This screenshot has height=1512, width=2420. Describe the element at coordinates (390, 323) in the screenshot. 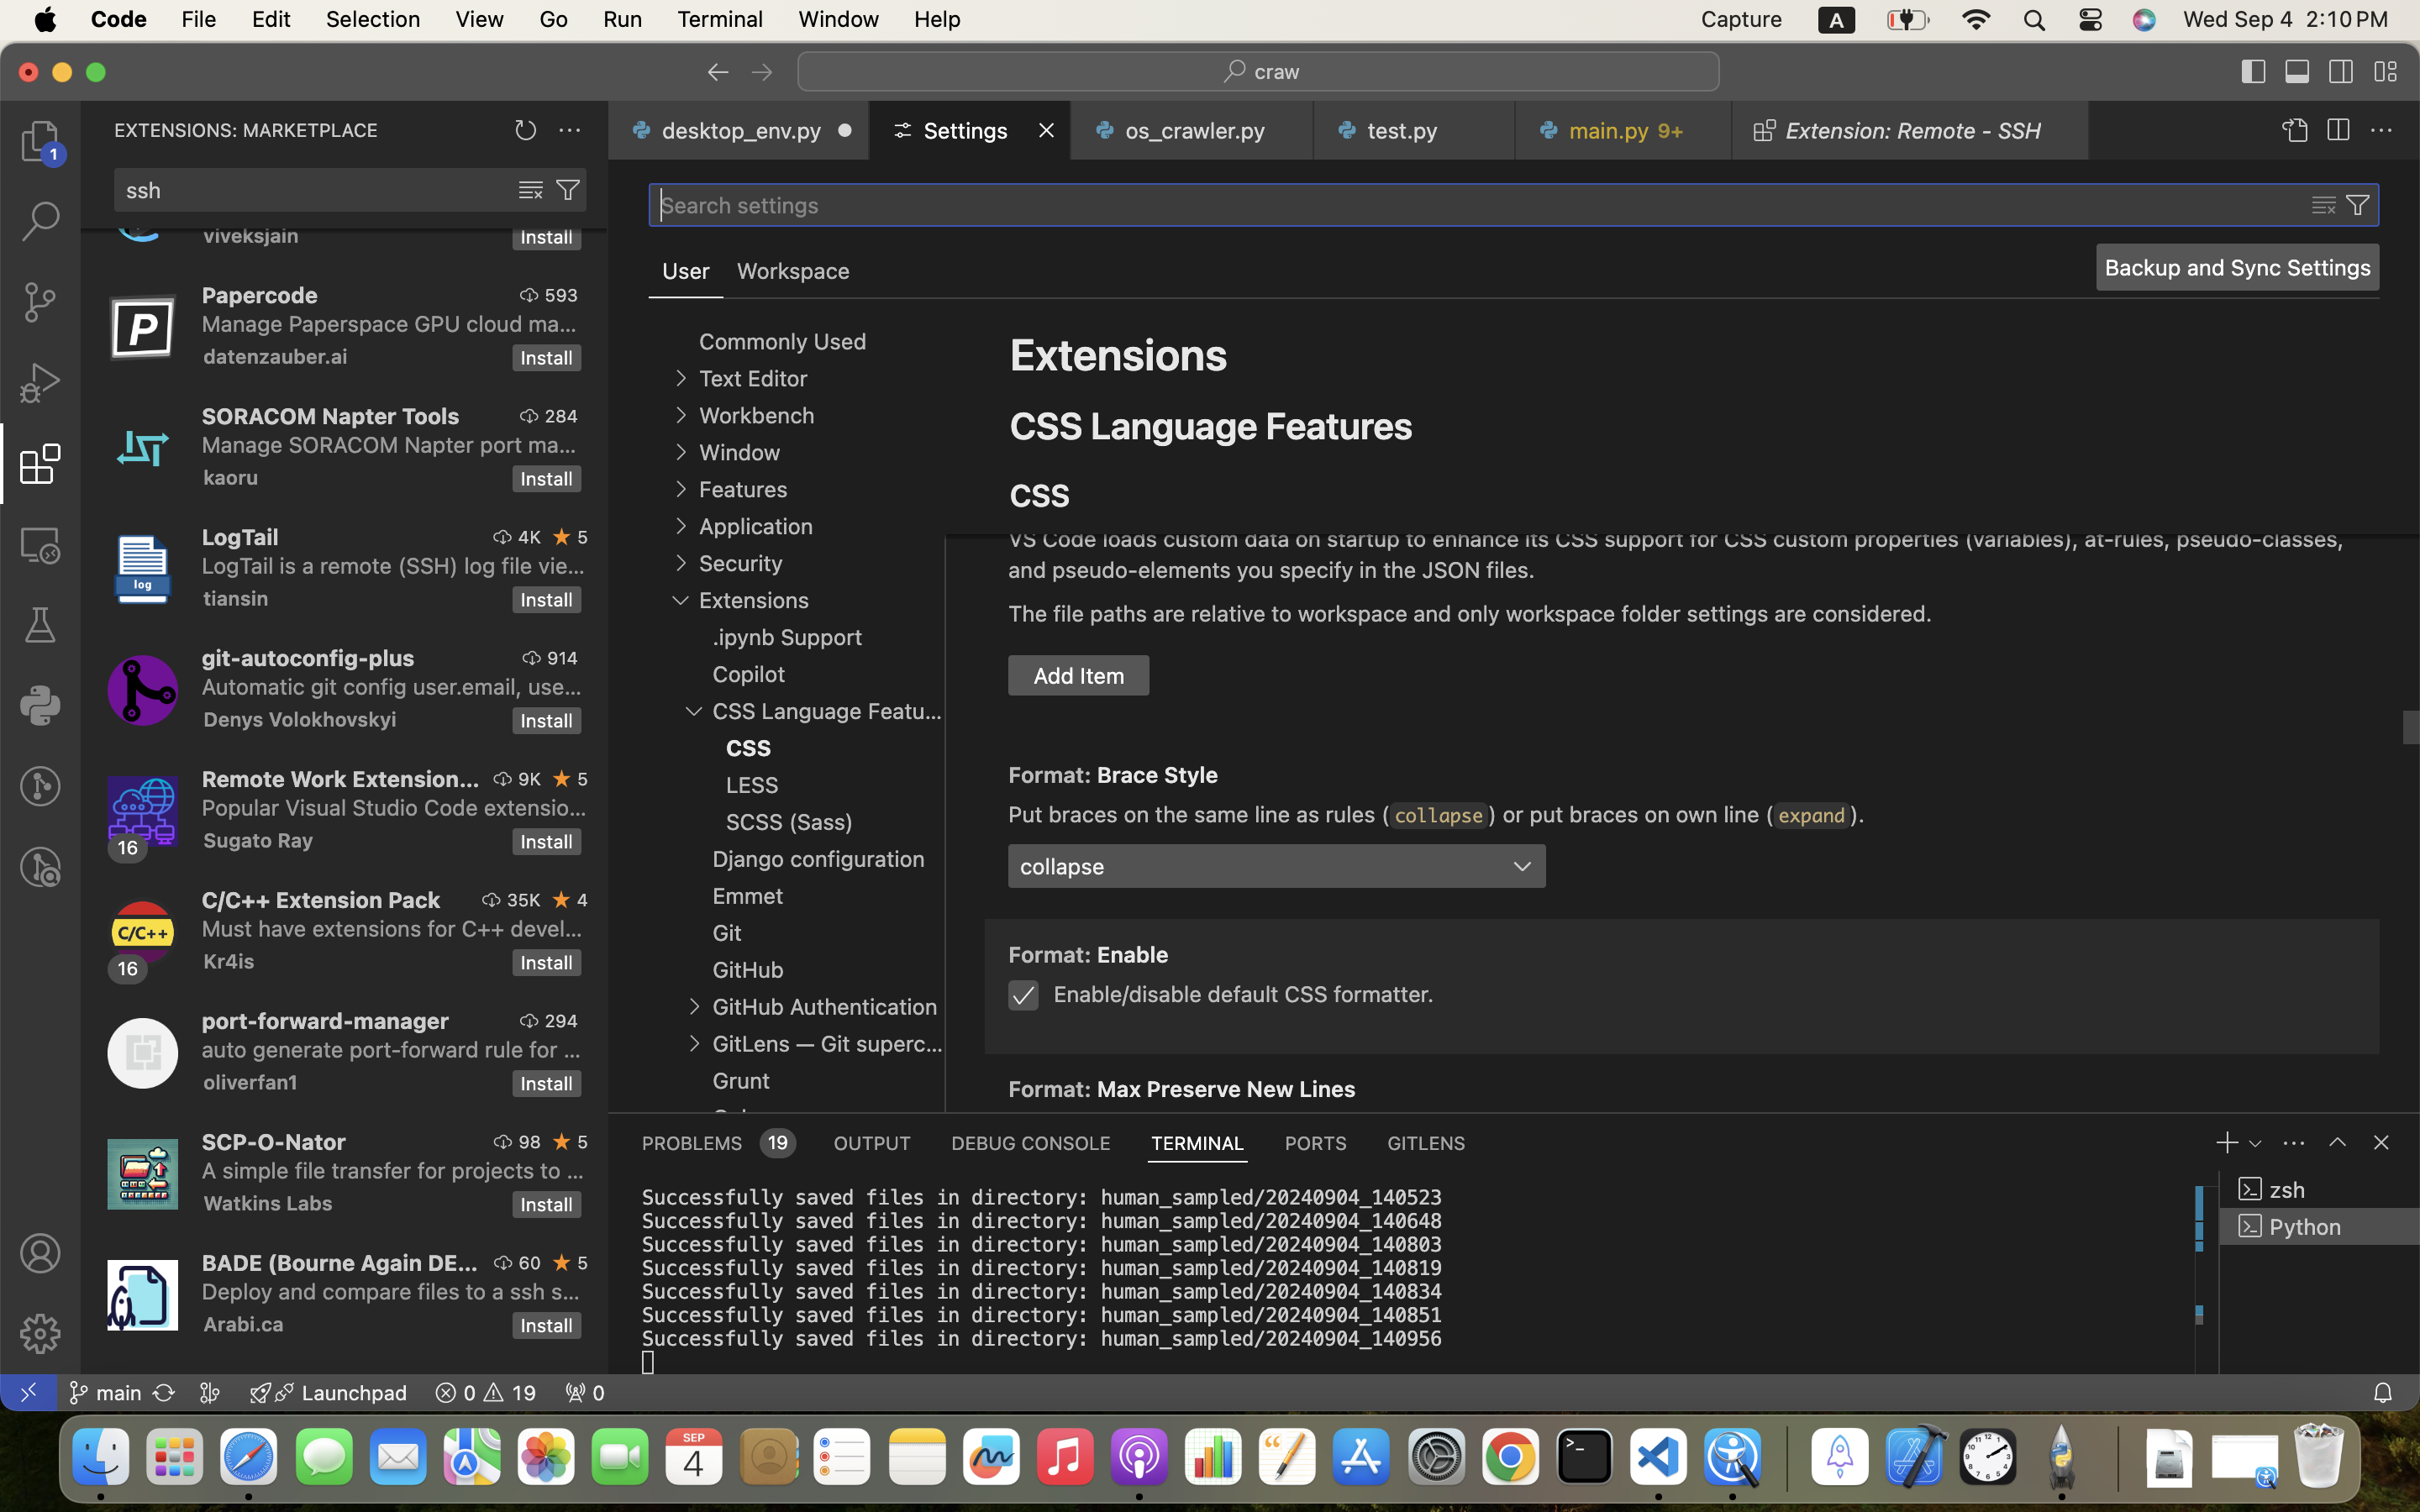

I see `Manage Paperspace GPU cloud machines directly from VS Code. Open with just one click a remote VS Code session, streamlining your machine learning & data science process and increasing productivity.` at that location.